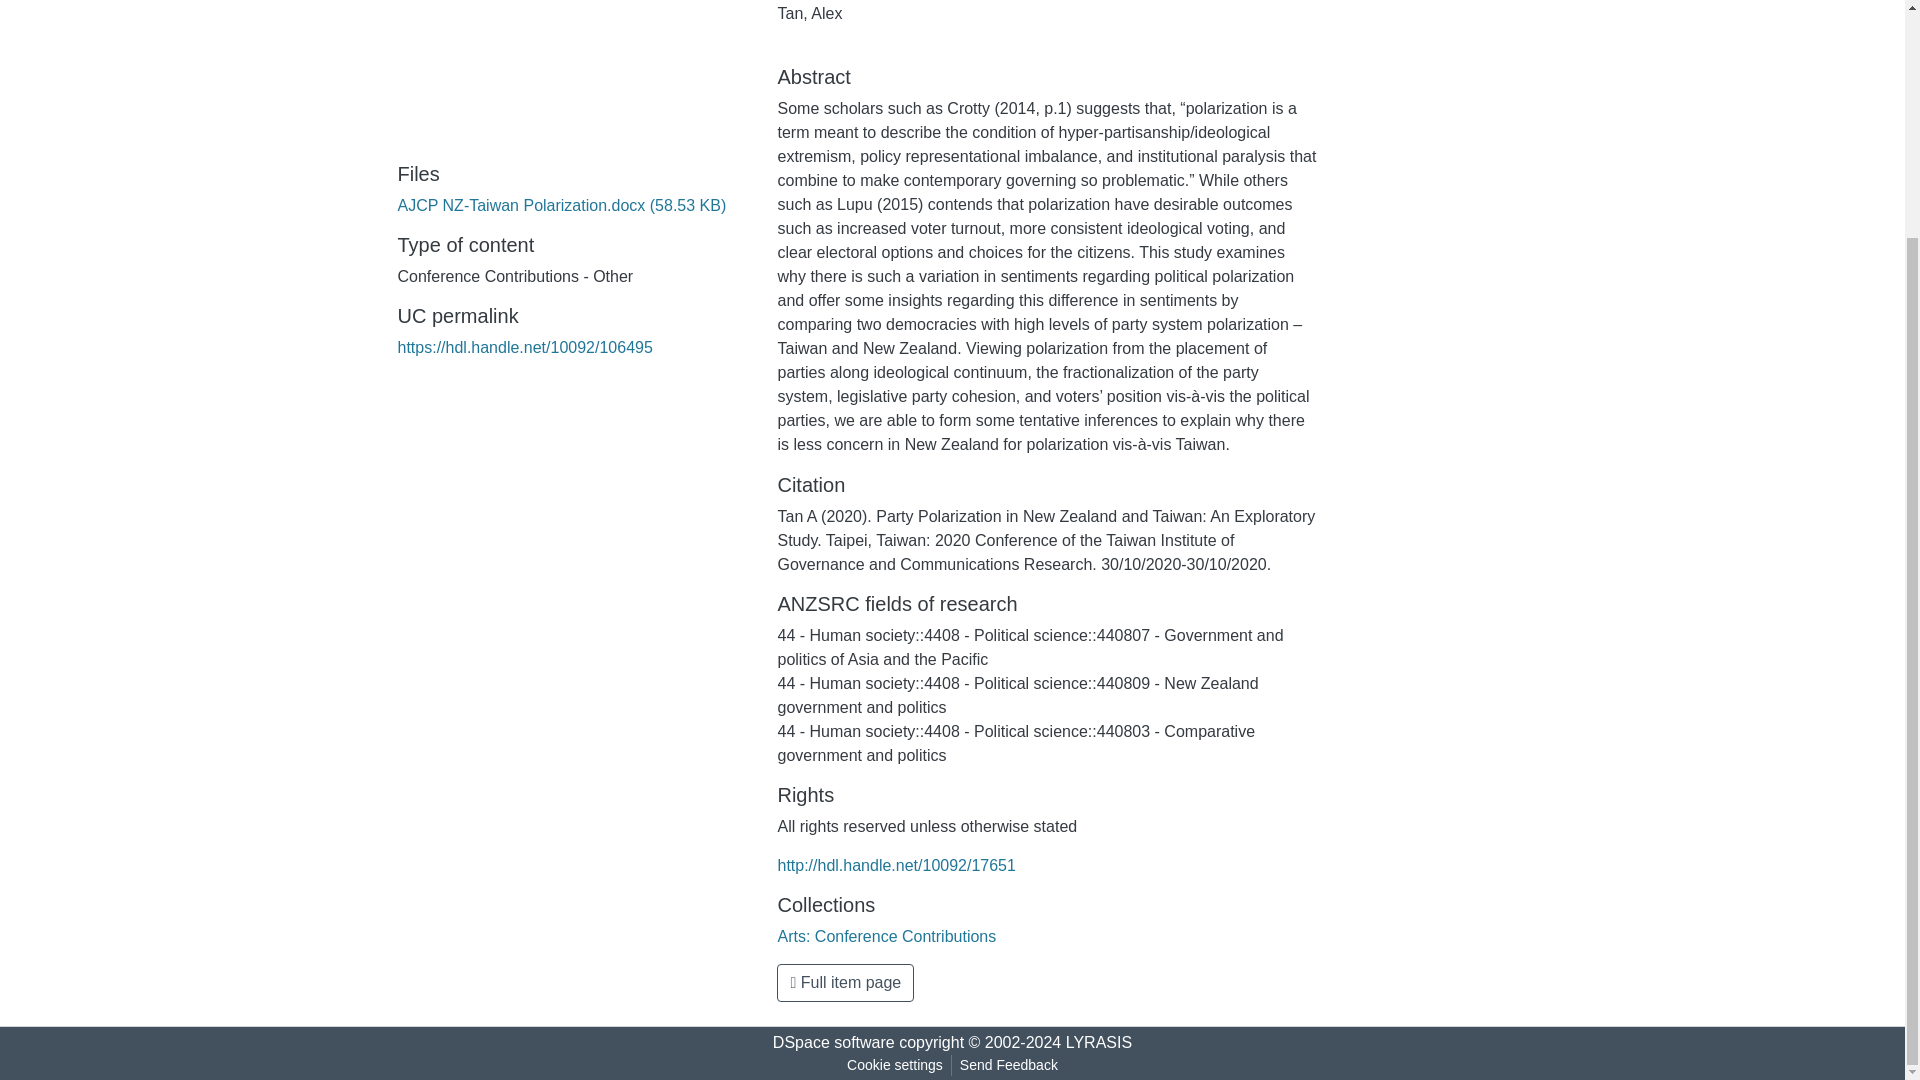  What do you see at coordinates (834, 1042) in the screenshot?
I see `DSpace software` at bounding box center [834, 1042].